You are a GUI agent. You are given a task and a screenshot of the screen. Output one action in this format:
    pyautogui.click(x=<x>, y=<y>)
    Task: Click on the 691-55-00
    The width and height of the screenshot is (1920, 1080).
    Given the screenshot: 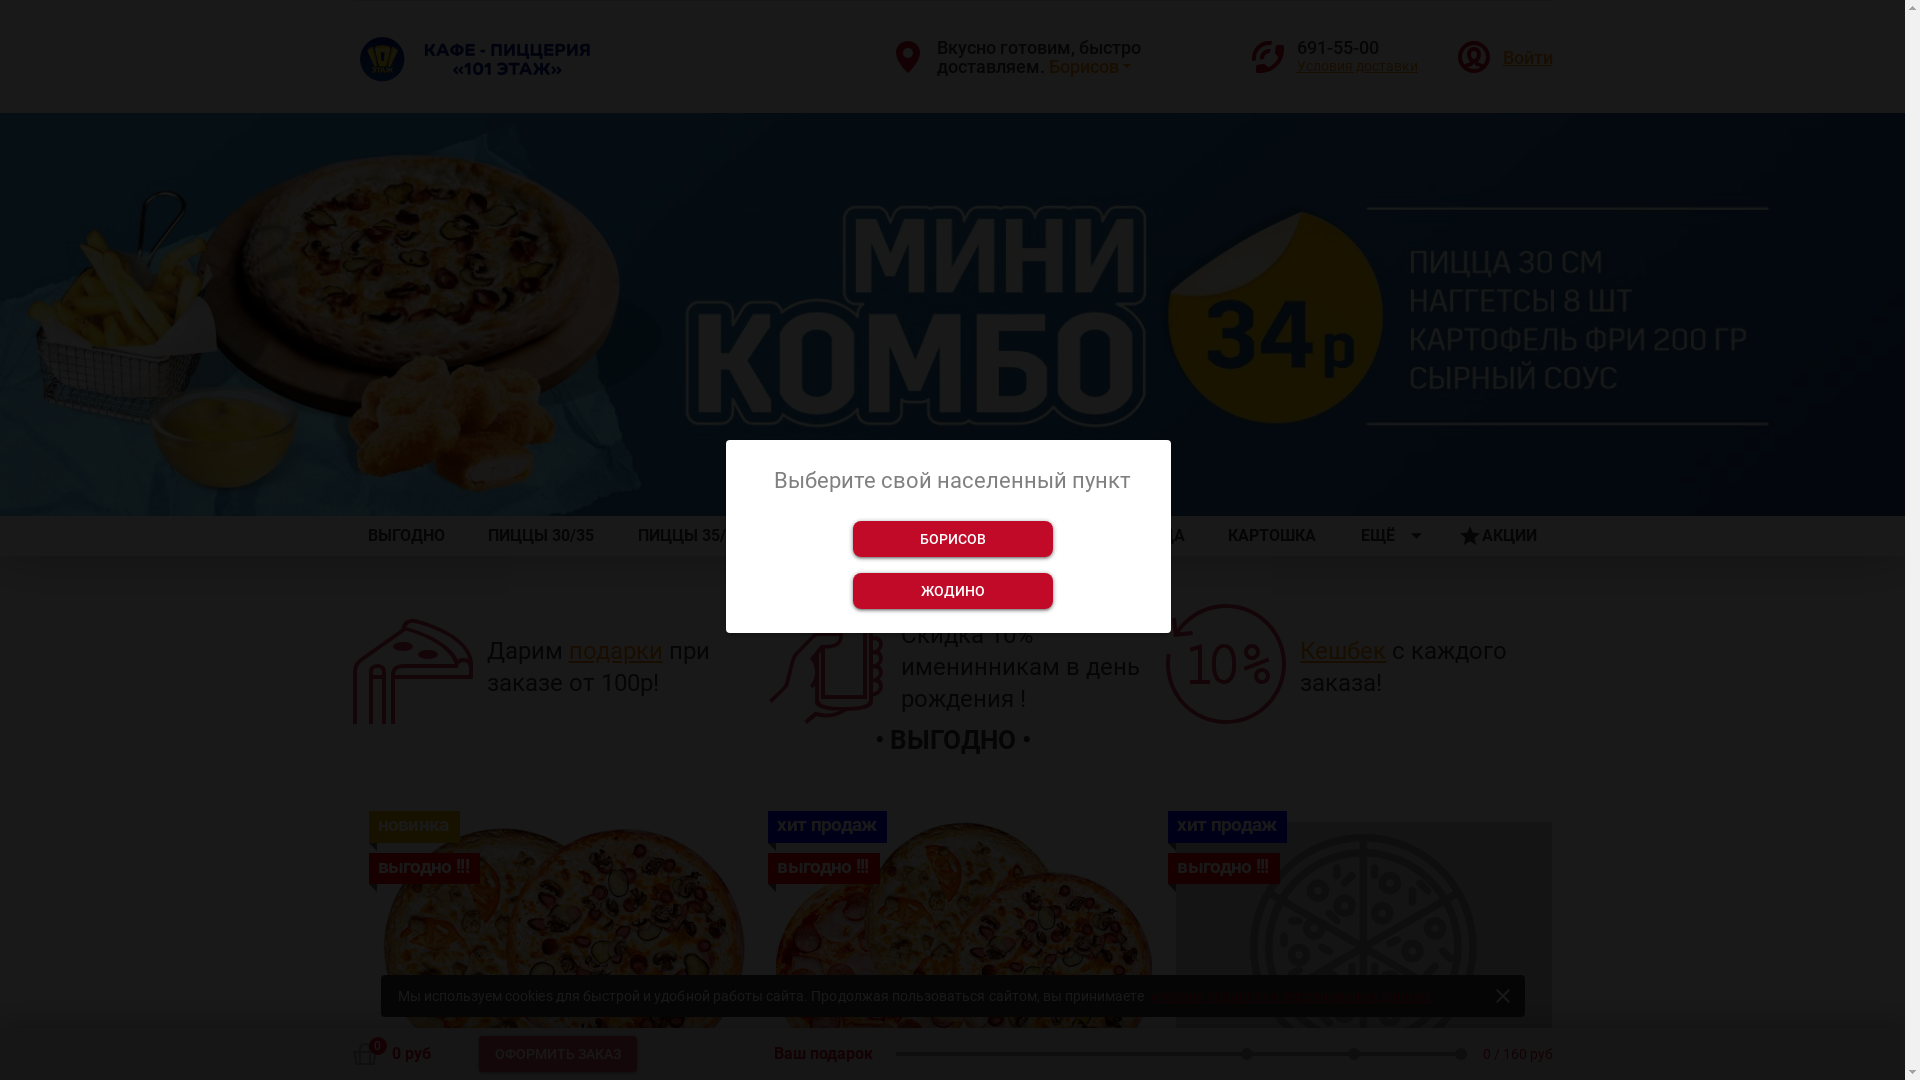 What is the action you would take?
    pyautogui.click(x=1356, y=48)
    